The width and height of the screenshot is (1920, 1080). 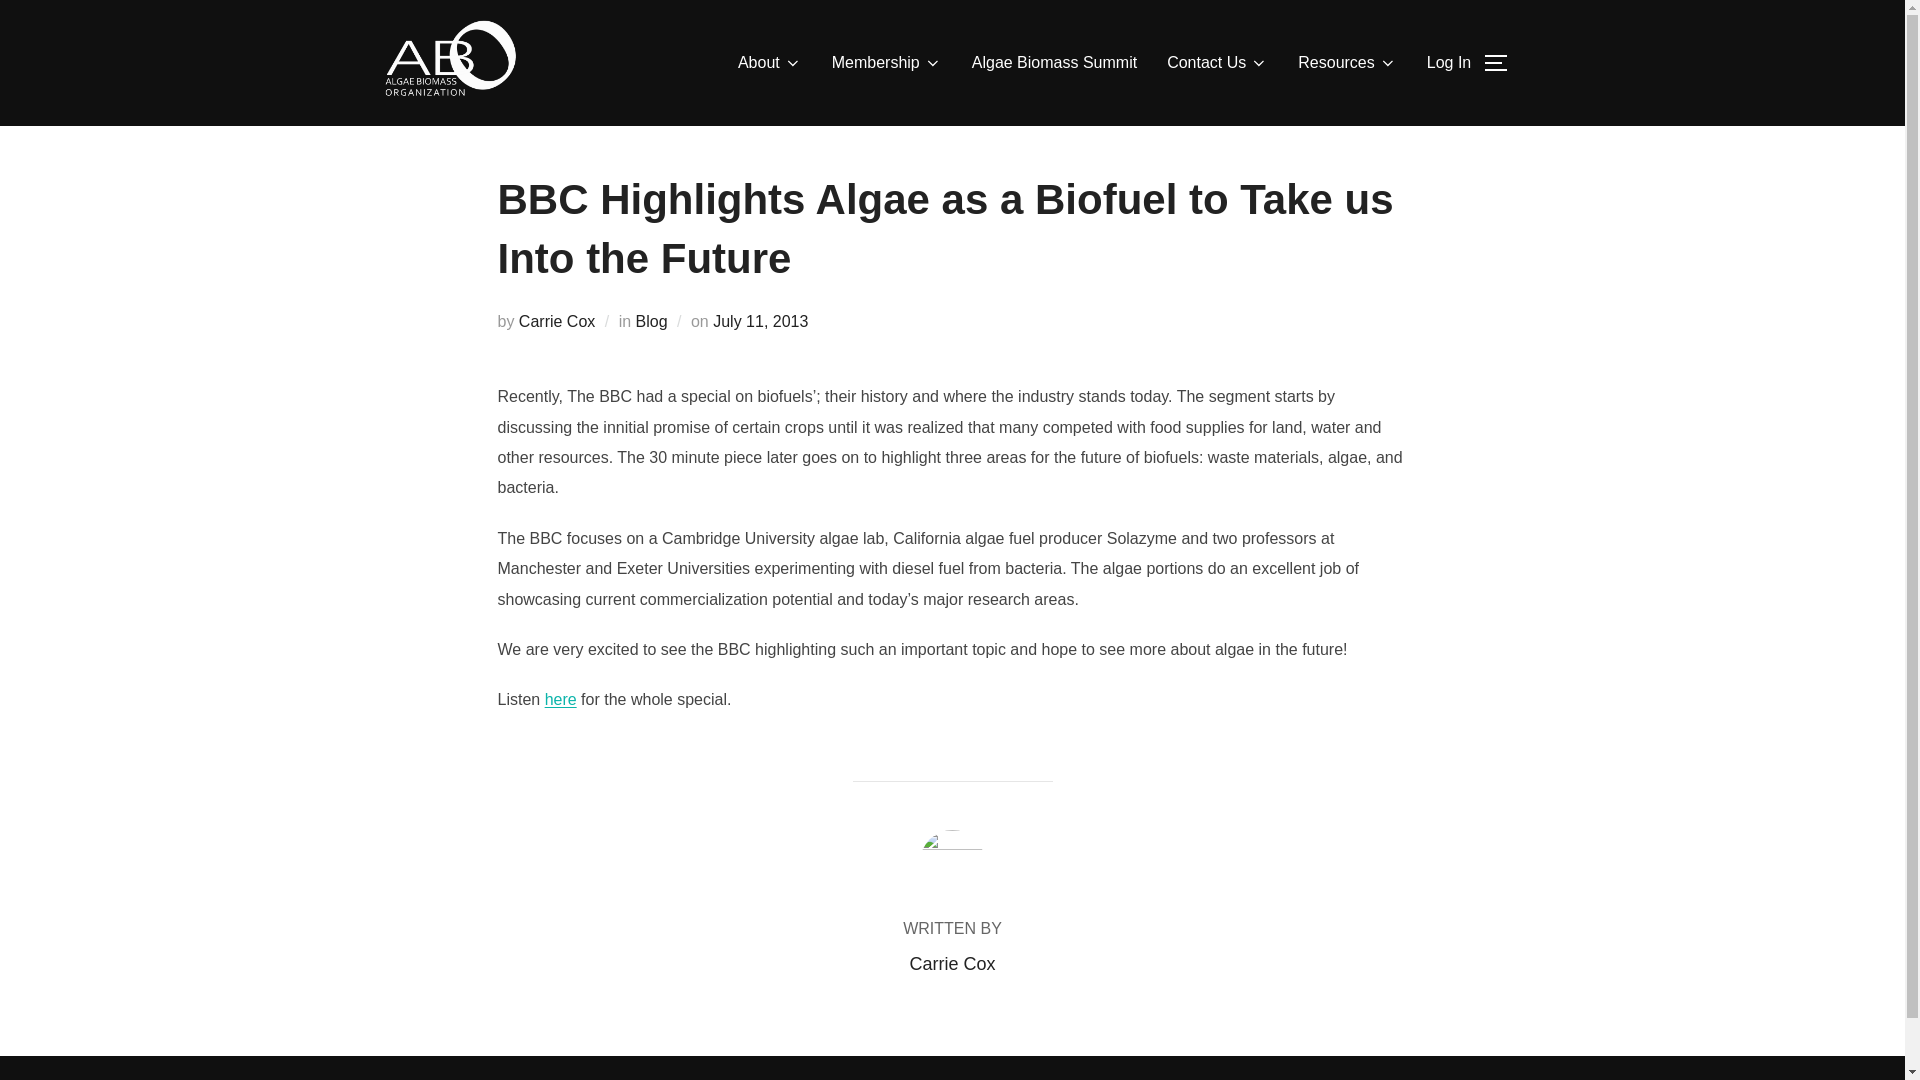 I want to click on Posts by Carrie Cox, so click(x=951, y=964).